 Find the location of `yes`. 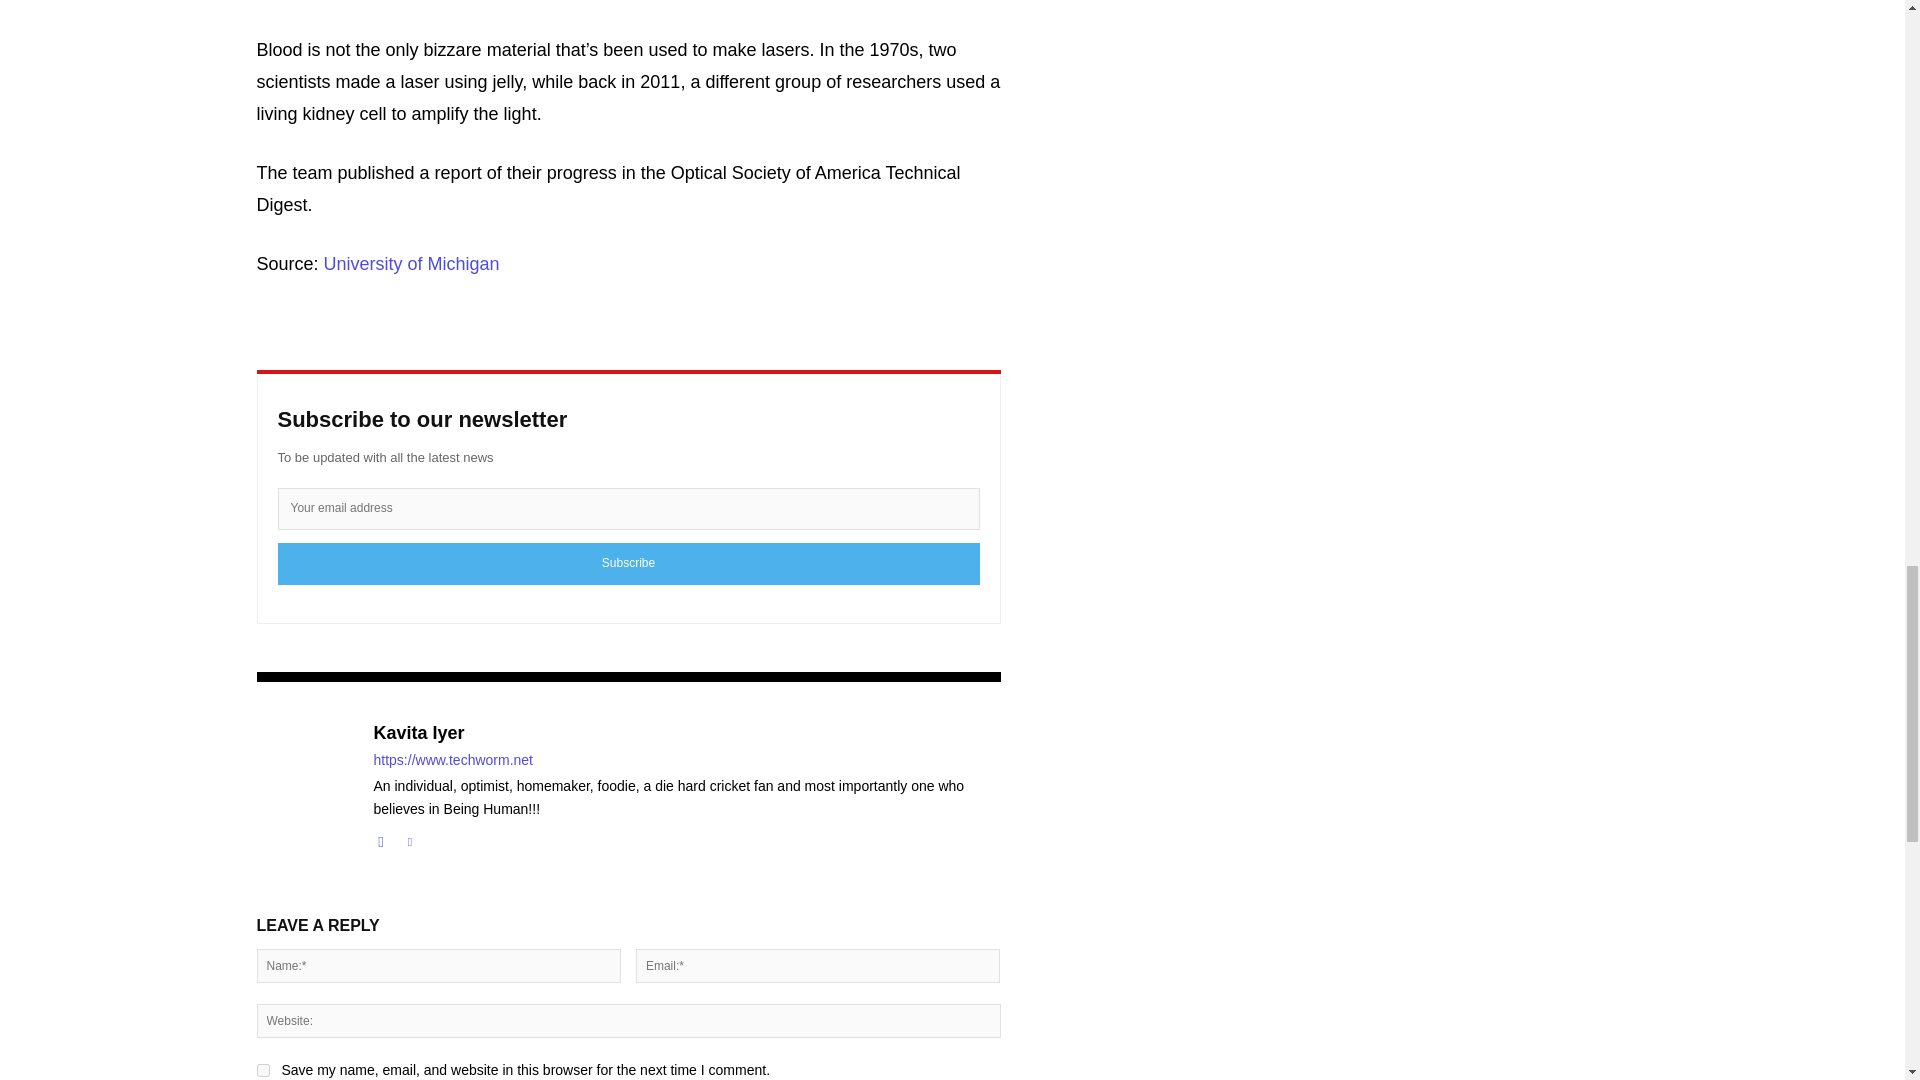

yes is located at coordinates (262, 1070).